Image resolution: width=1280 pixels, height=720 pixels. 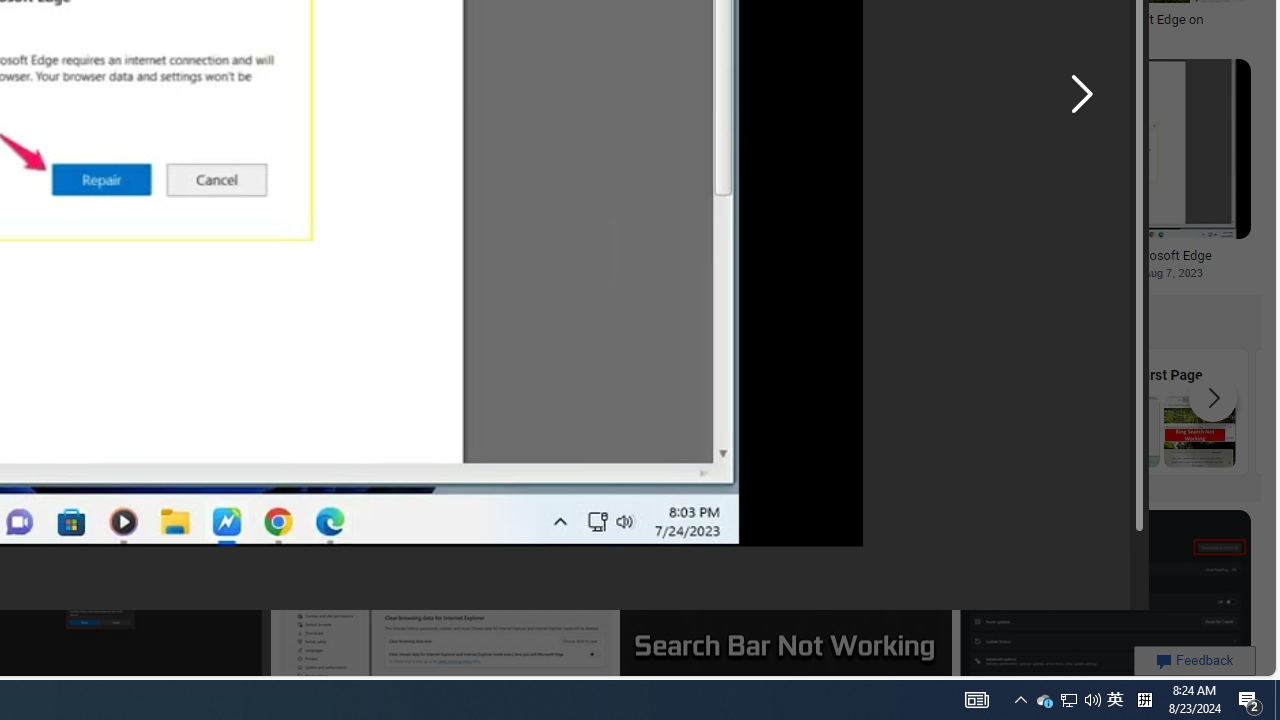 What do you see at coordinates (441, 411) in the screenshot?
I see `Bing Exact Search Not Working Exact` at bounding box center [441, 411].